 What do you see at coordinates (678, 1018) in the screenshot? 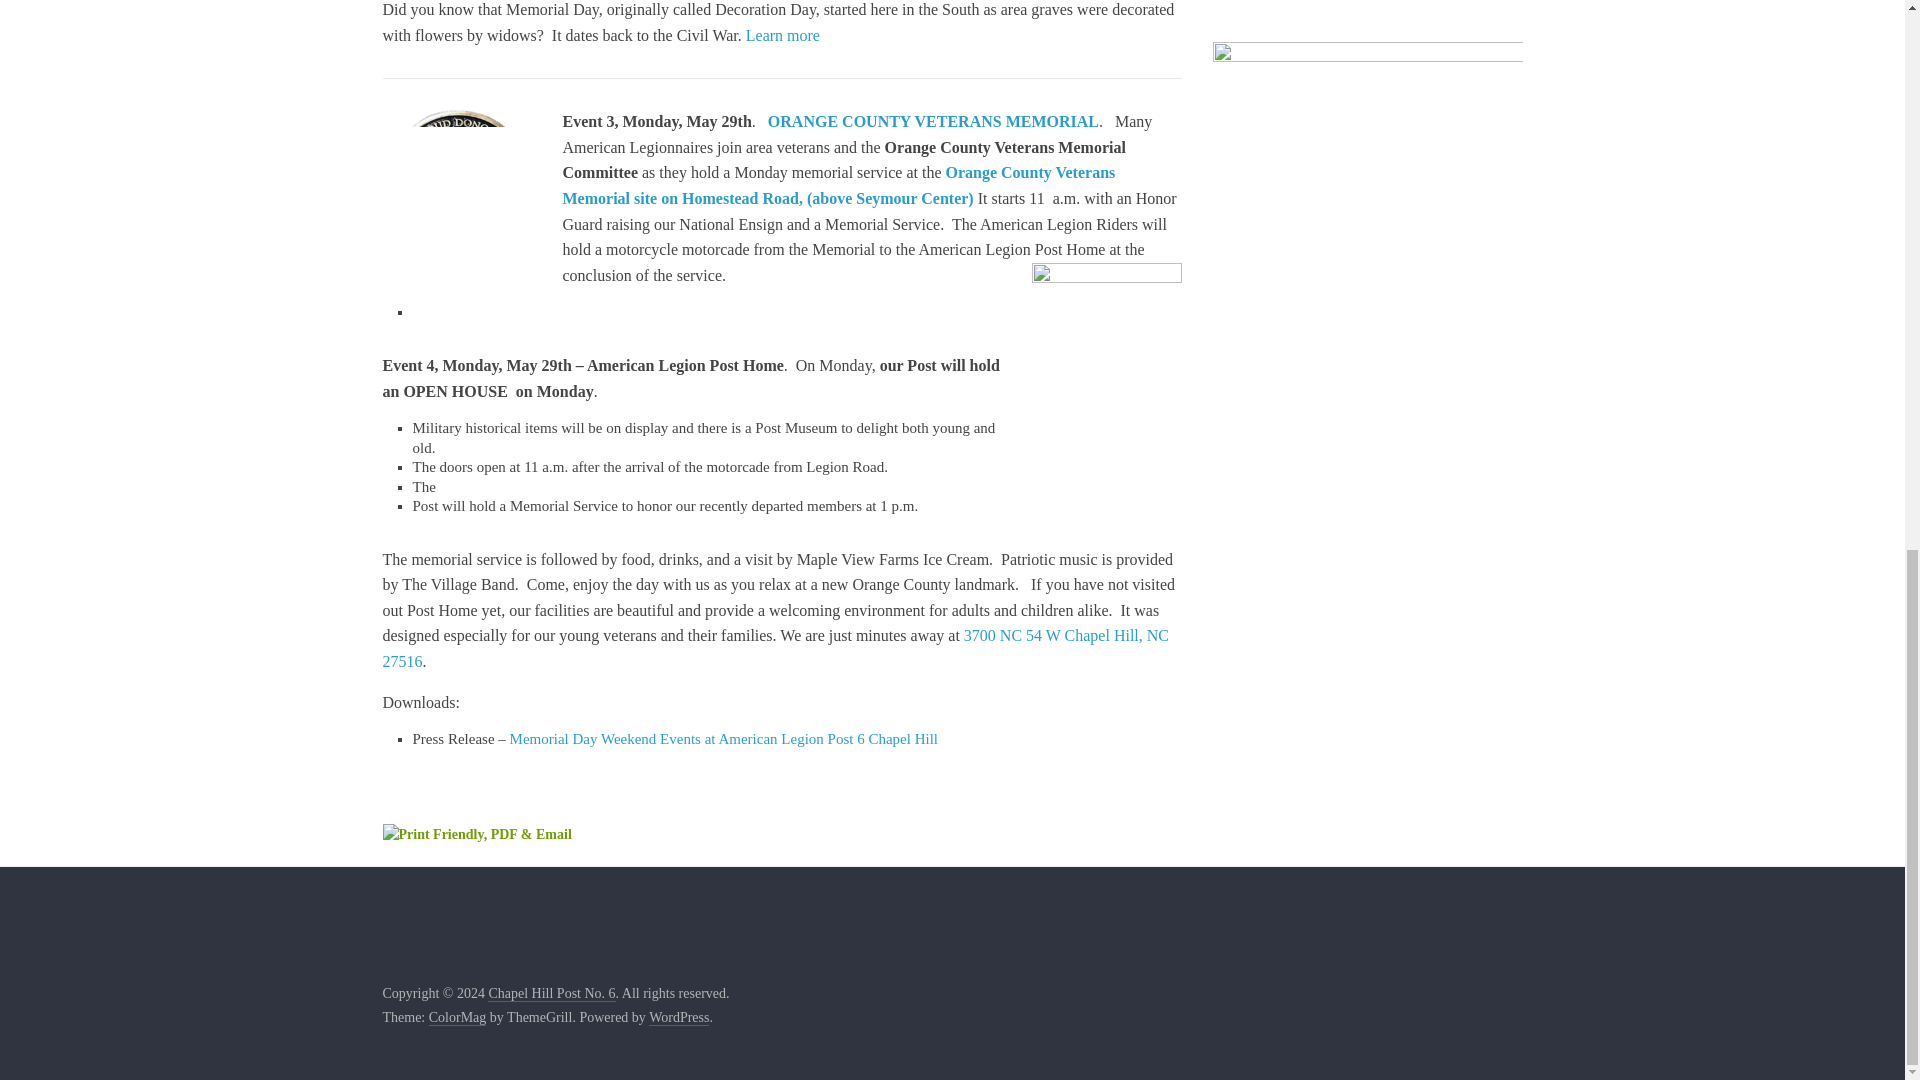
I see `WordPress` at bounding box center [678, 1018].